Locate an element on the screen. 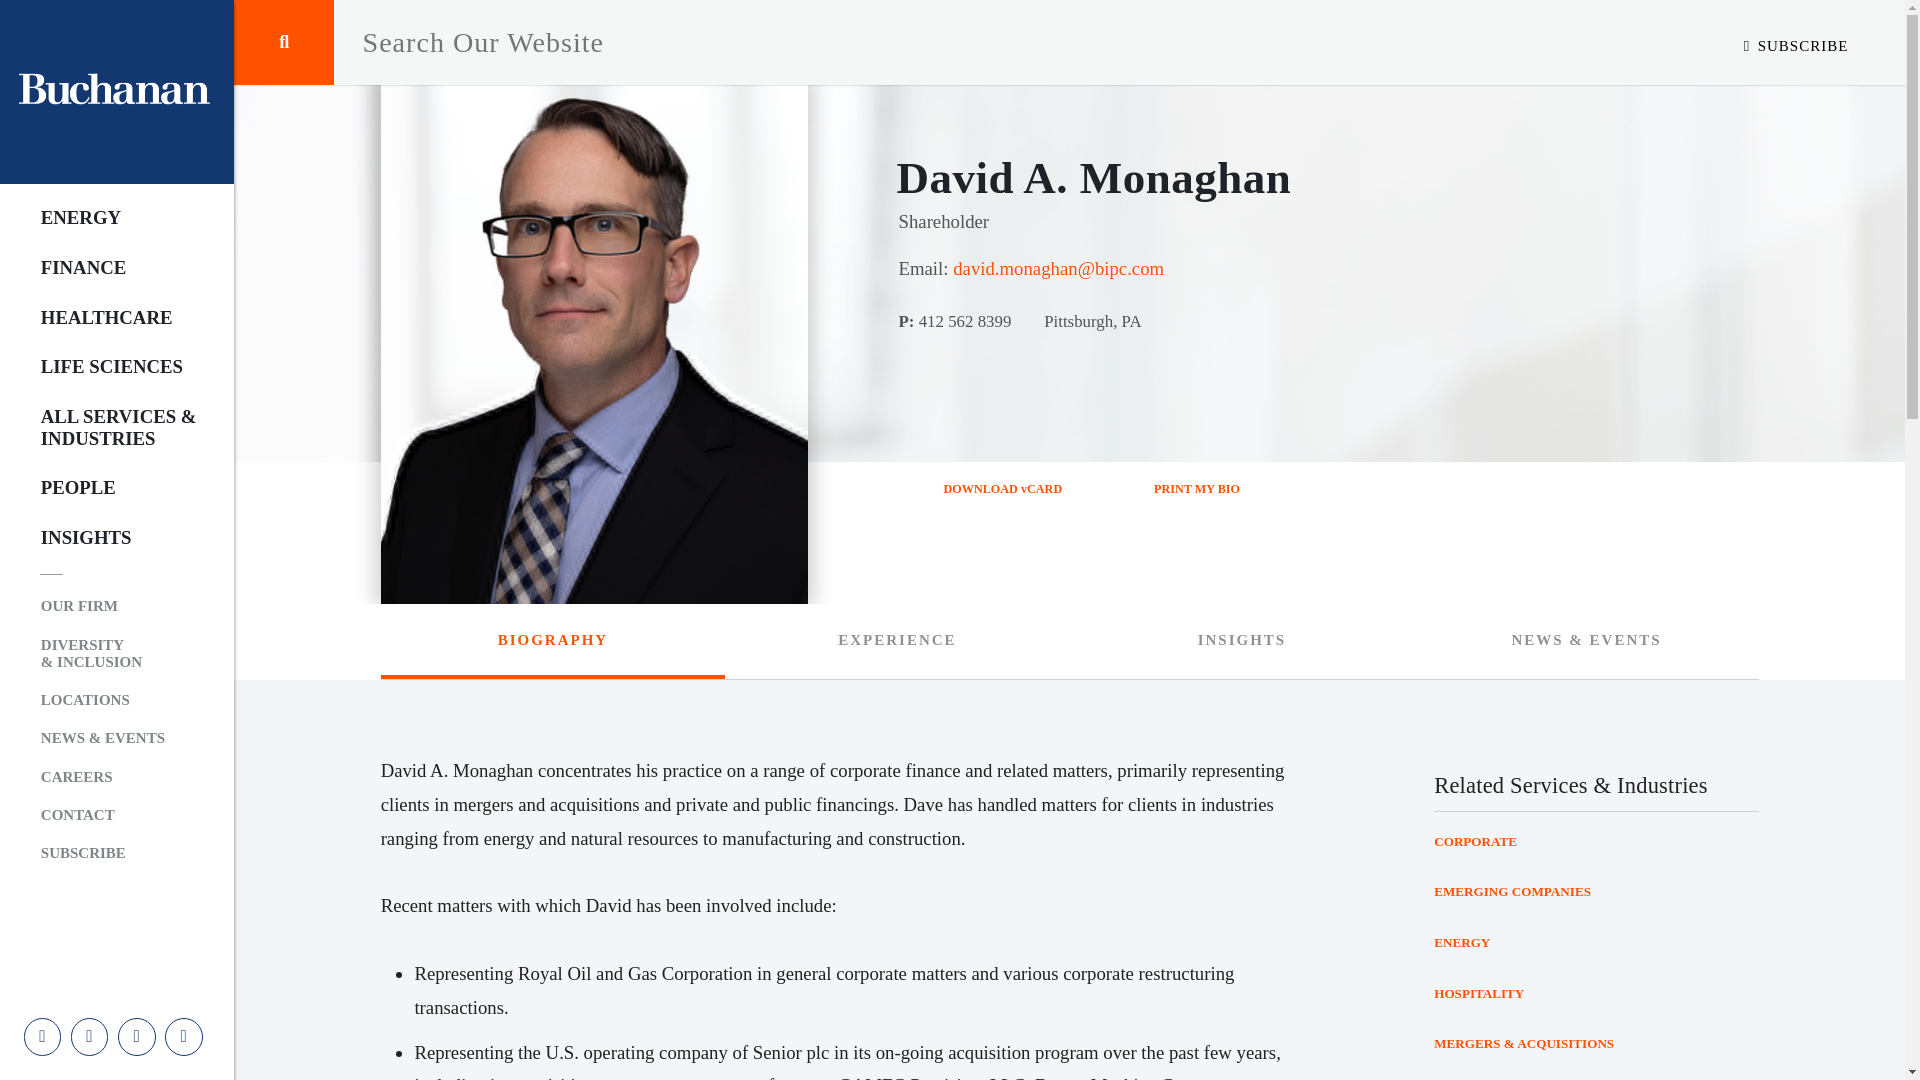 The height and width of the screenshot is (1080, 1920). SUBSCRIBE is located at coordinates (1796, 45).